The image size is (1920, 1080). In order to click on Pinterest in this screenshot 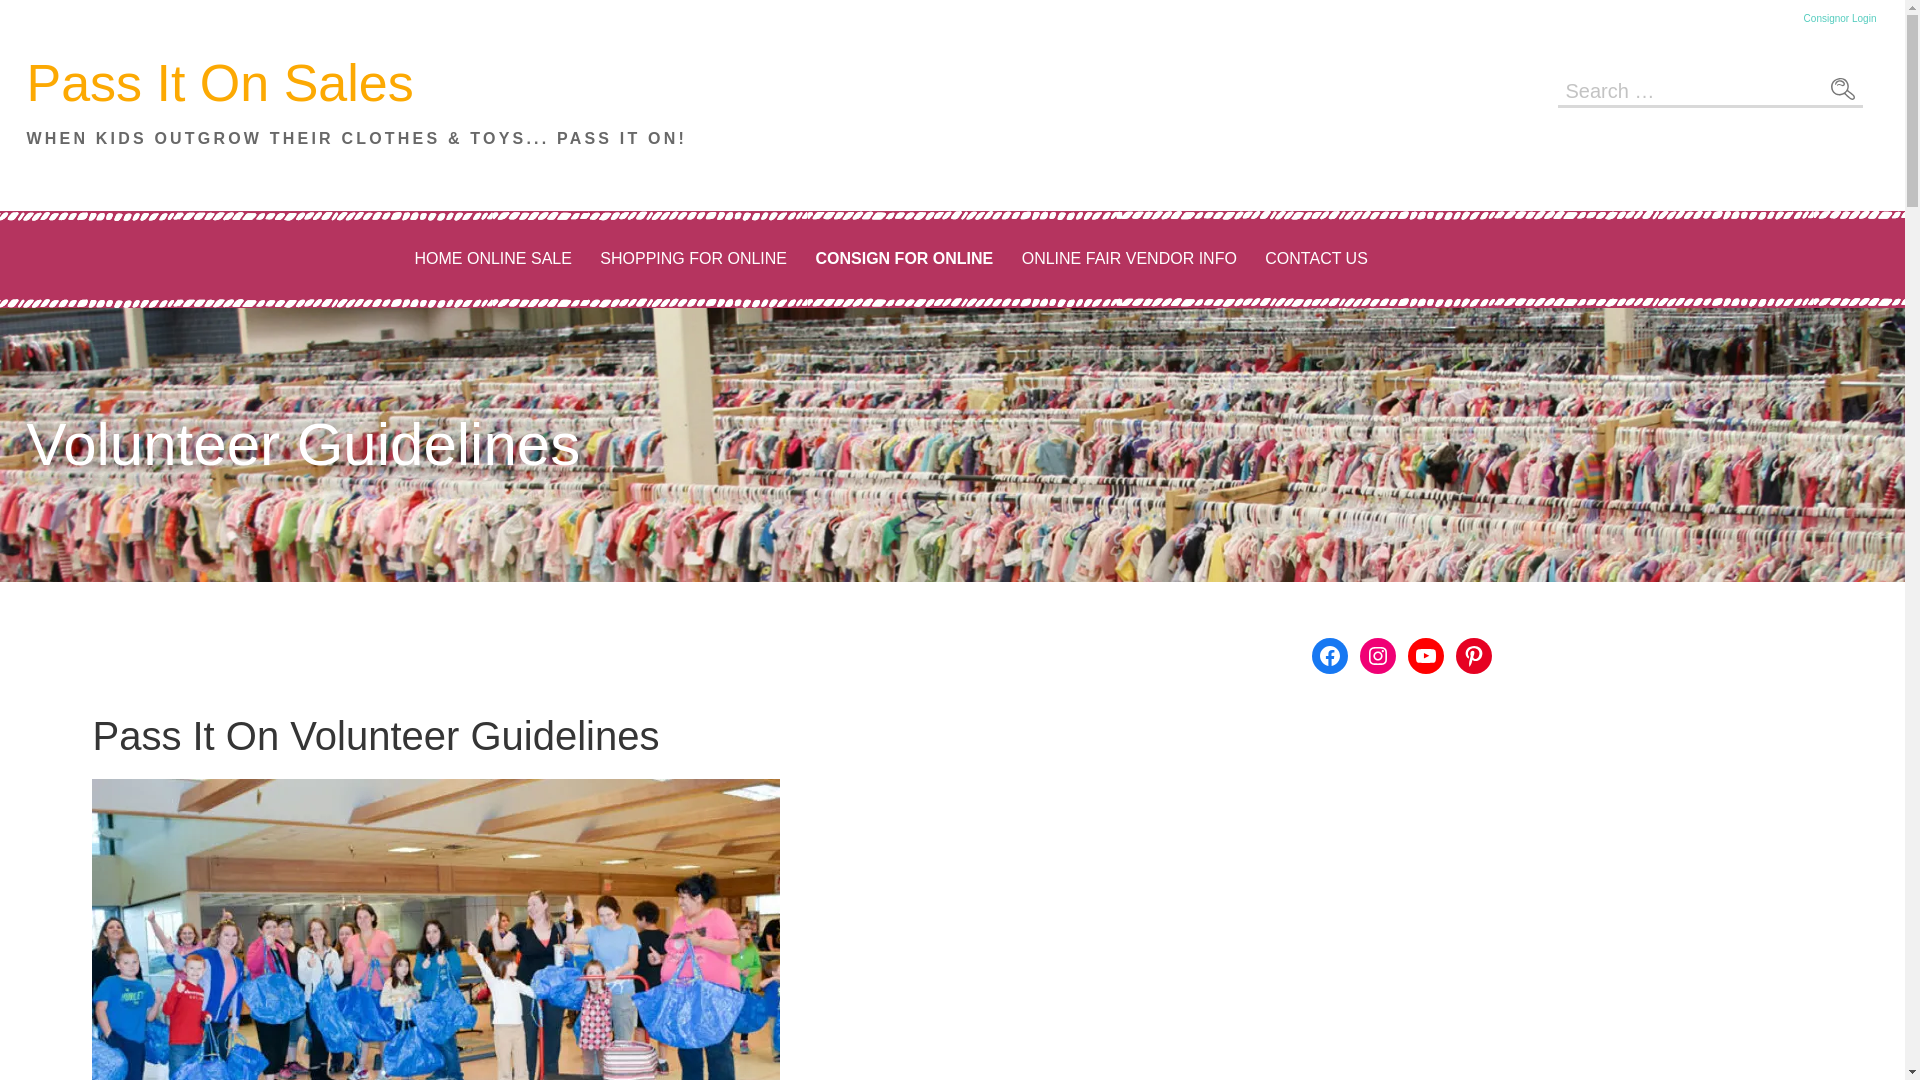, I will do `click(1473, 656)`.